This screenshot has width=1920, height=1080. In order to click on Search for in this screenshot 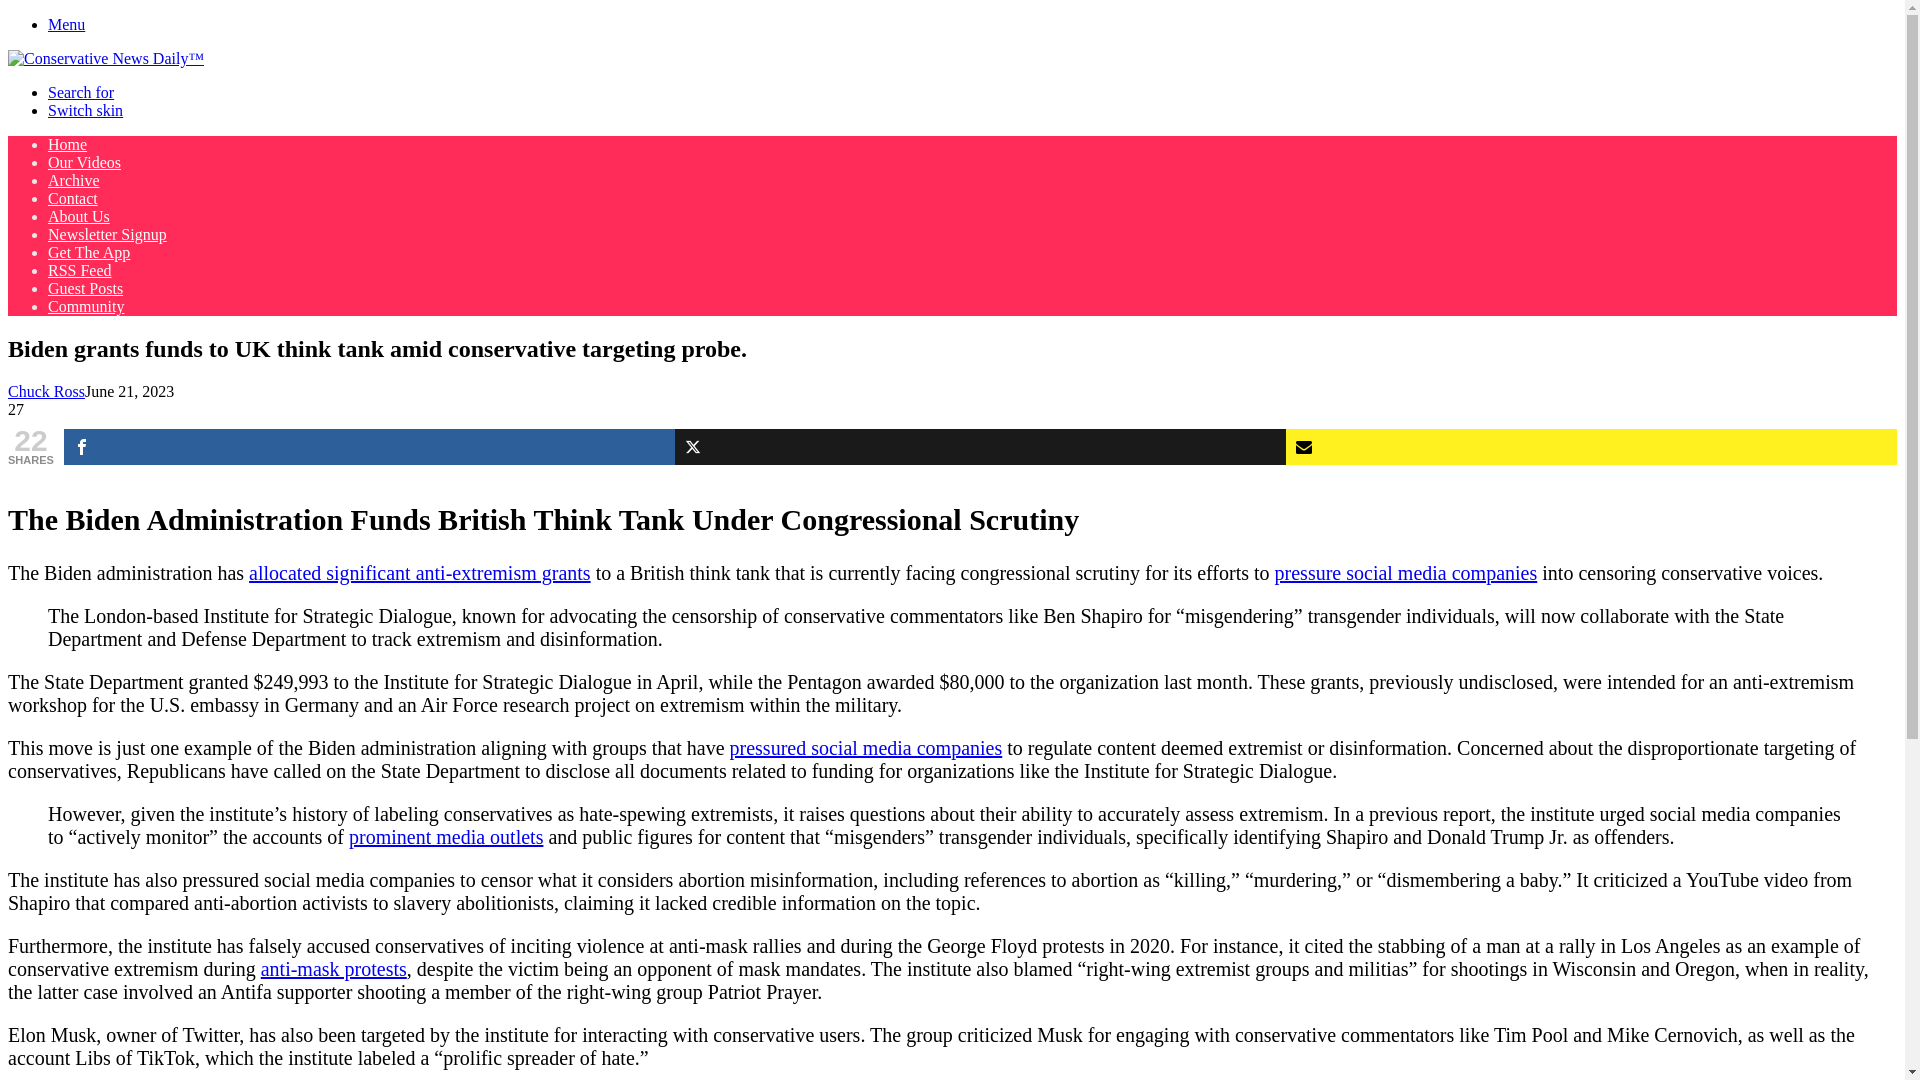, I will do `click(80, 92)`.